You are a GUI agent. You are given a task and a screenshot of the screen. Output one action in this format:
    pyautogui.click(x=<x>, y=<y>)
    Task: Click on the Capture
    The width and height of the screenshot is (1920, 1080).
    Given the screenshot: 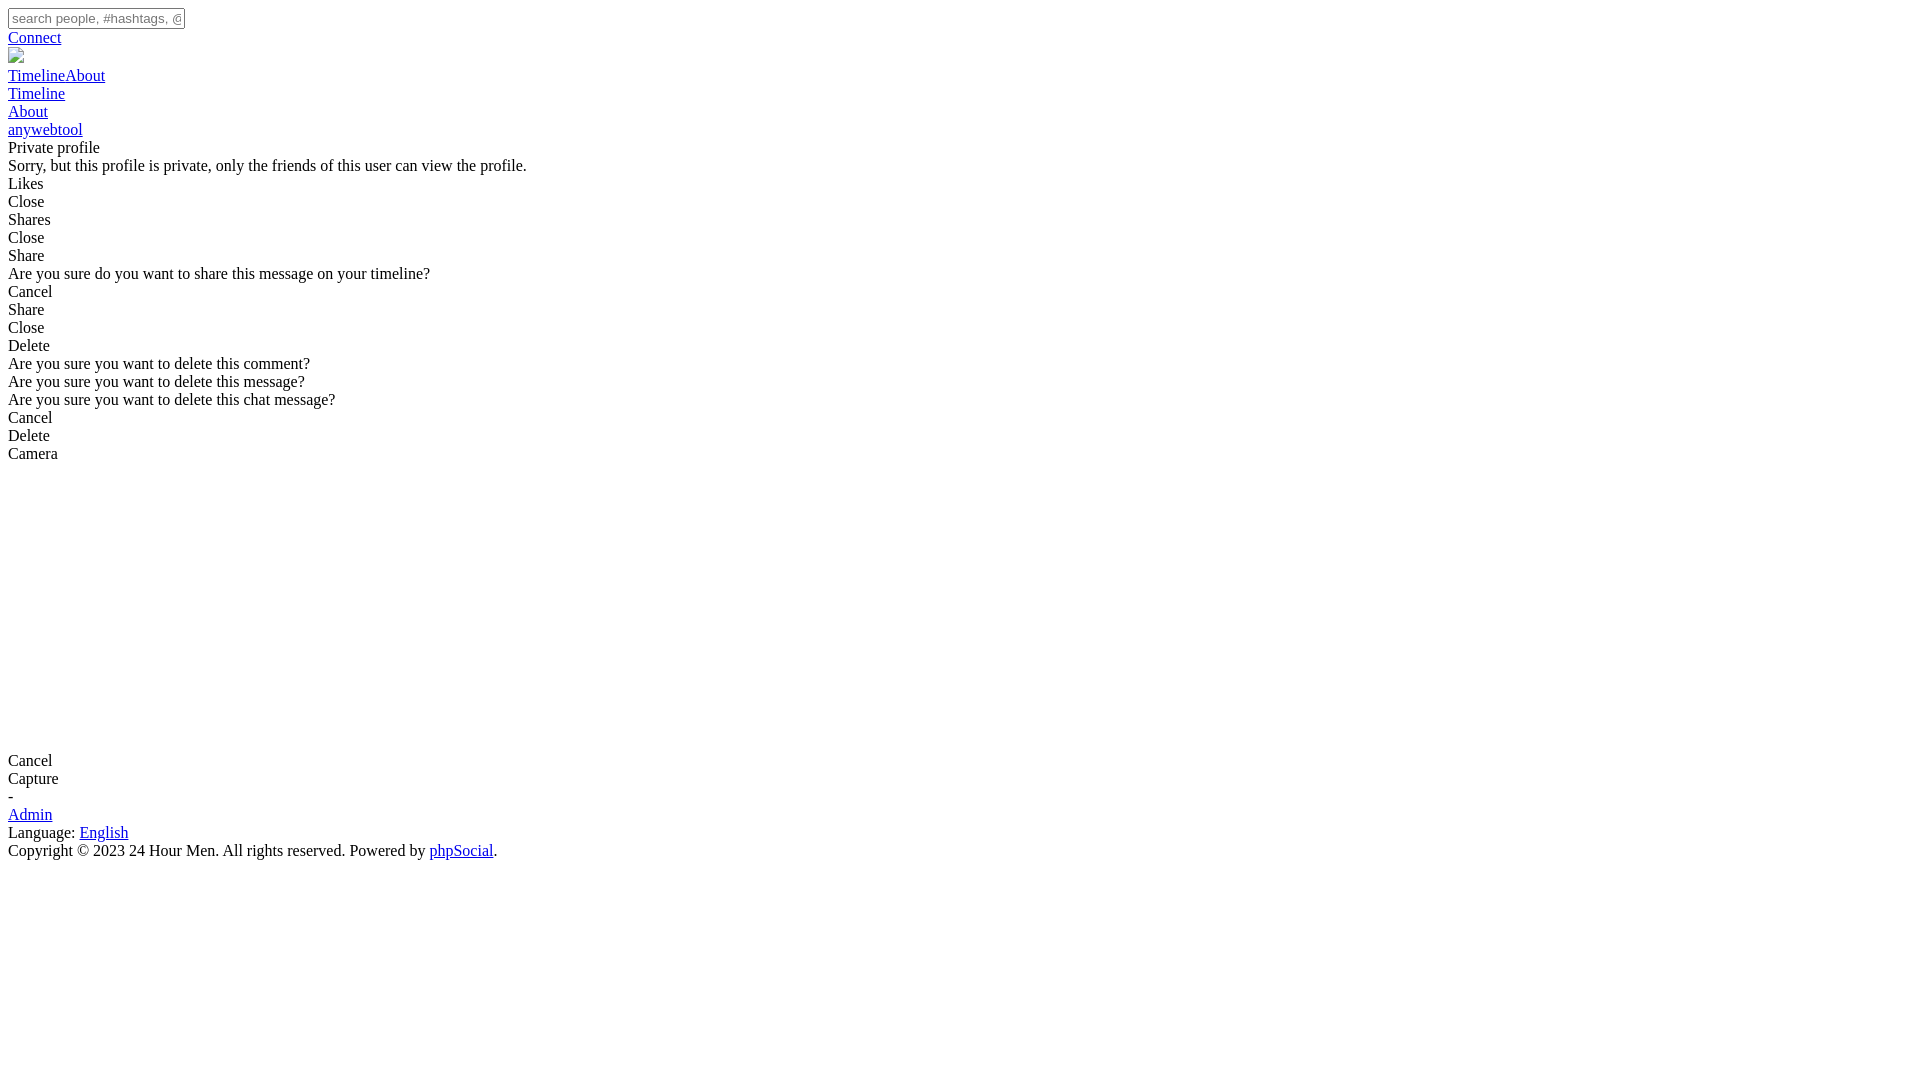 What is the action you would take?
    pyautogui.click(x=34, y=778)
    